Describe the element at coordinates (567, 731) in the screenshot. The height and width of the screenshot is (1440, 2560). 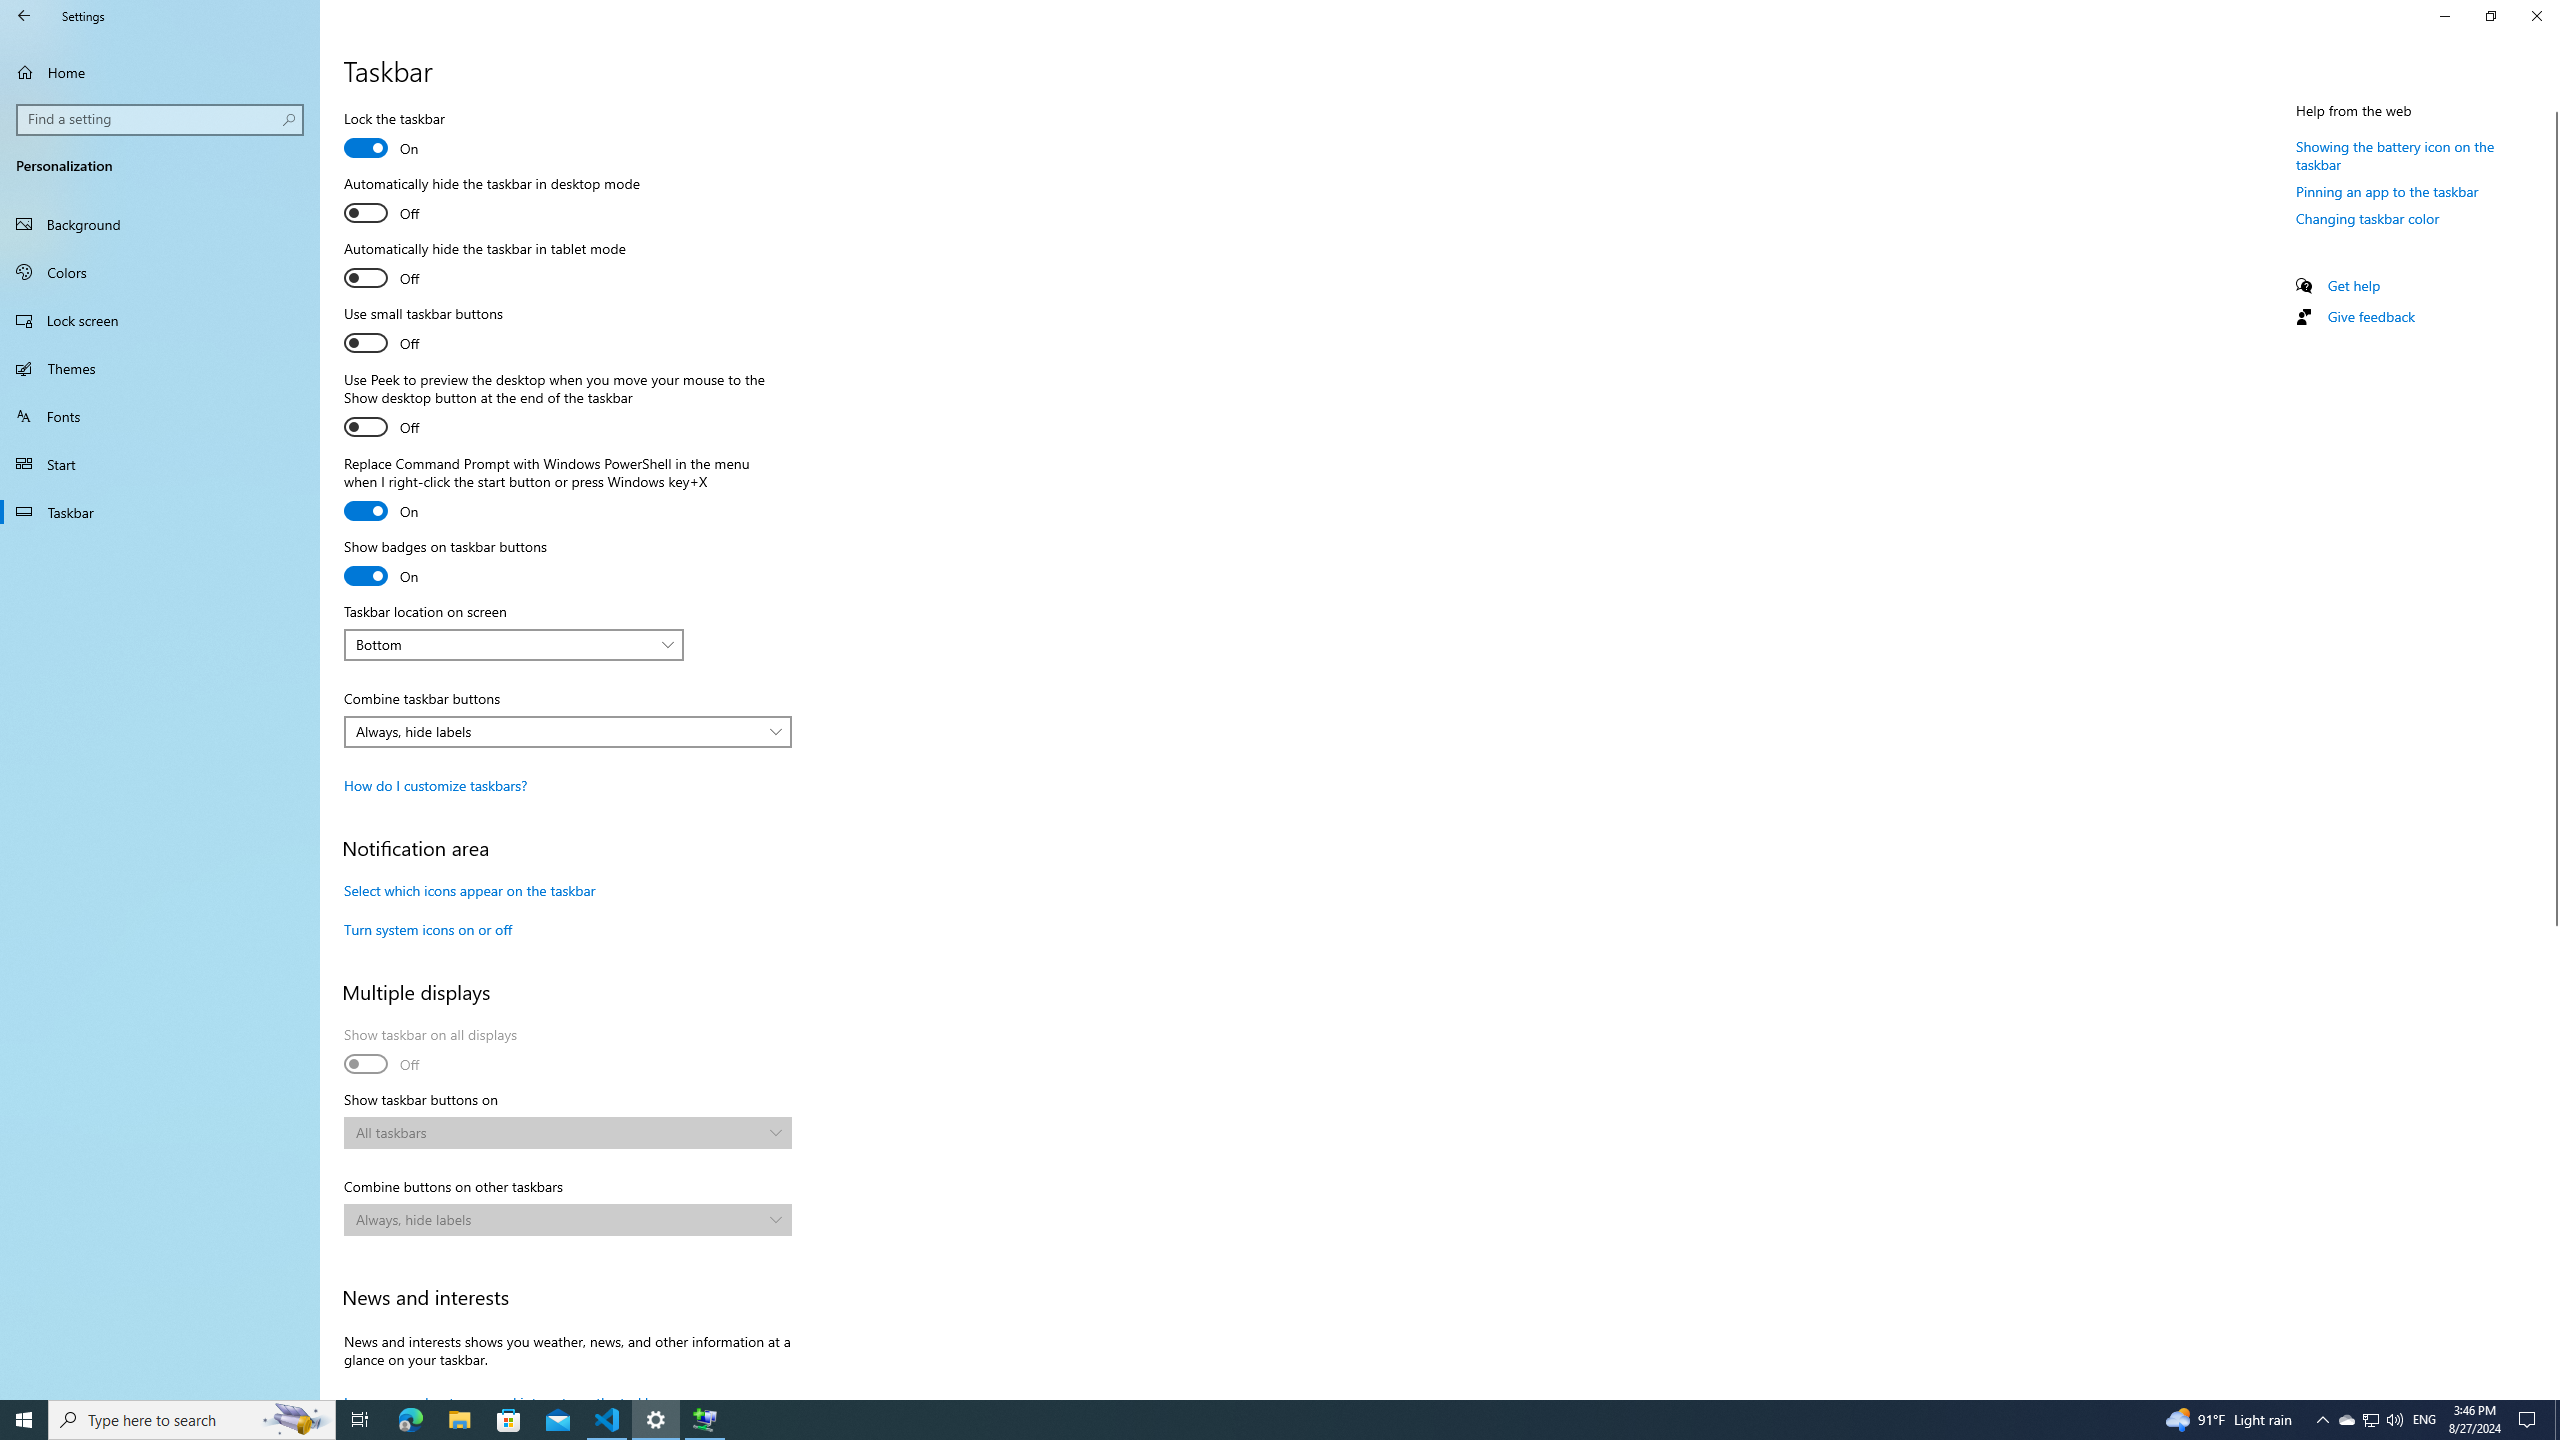
I see `Combine taskbar buttons` at that location.